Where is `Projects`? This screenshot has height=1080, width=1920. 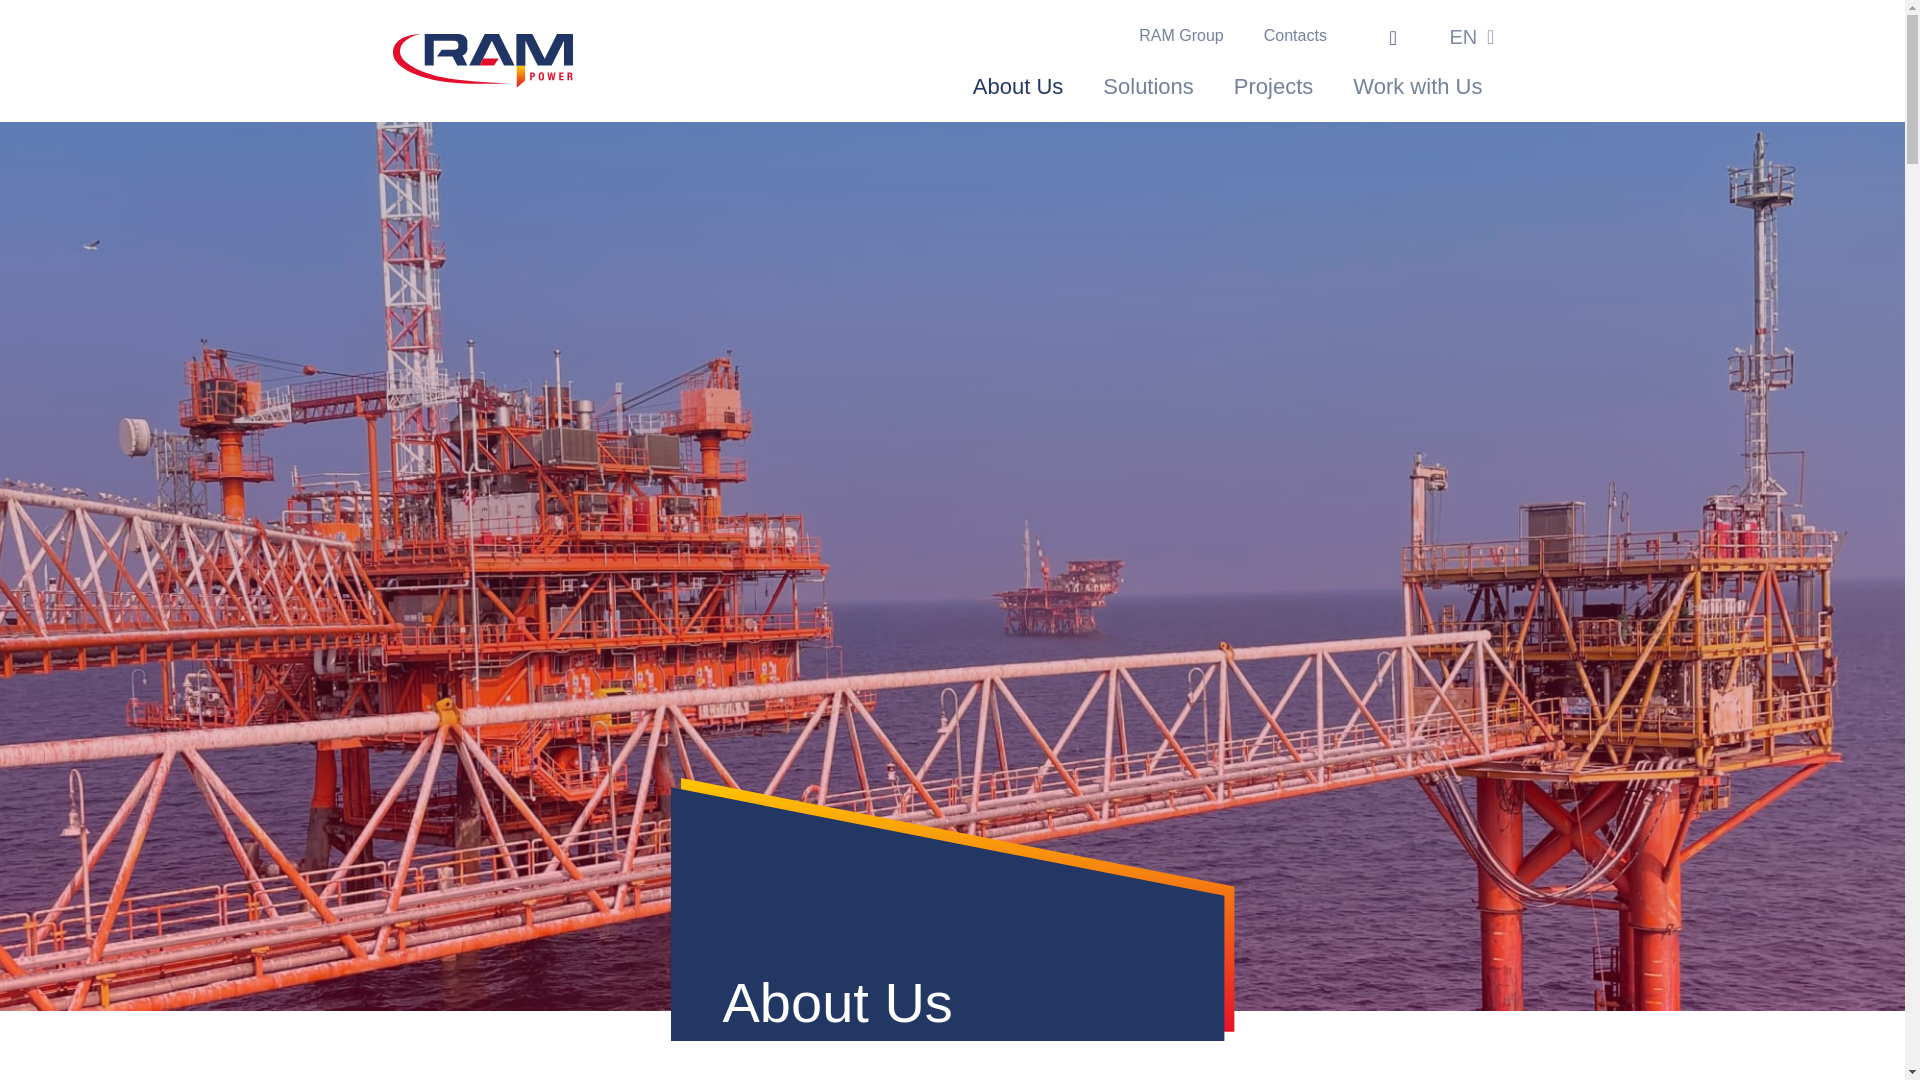
Projects is located at coordinates (1272, 86).